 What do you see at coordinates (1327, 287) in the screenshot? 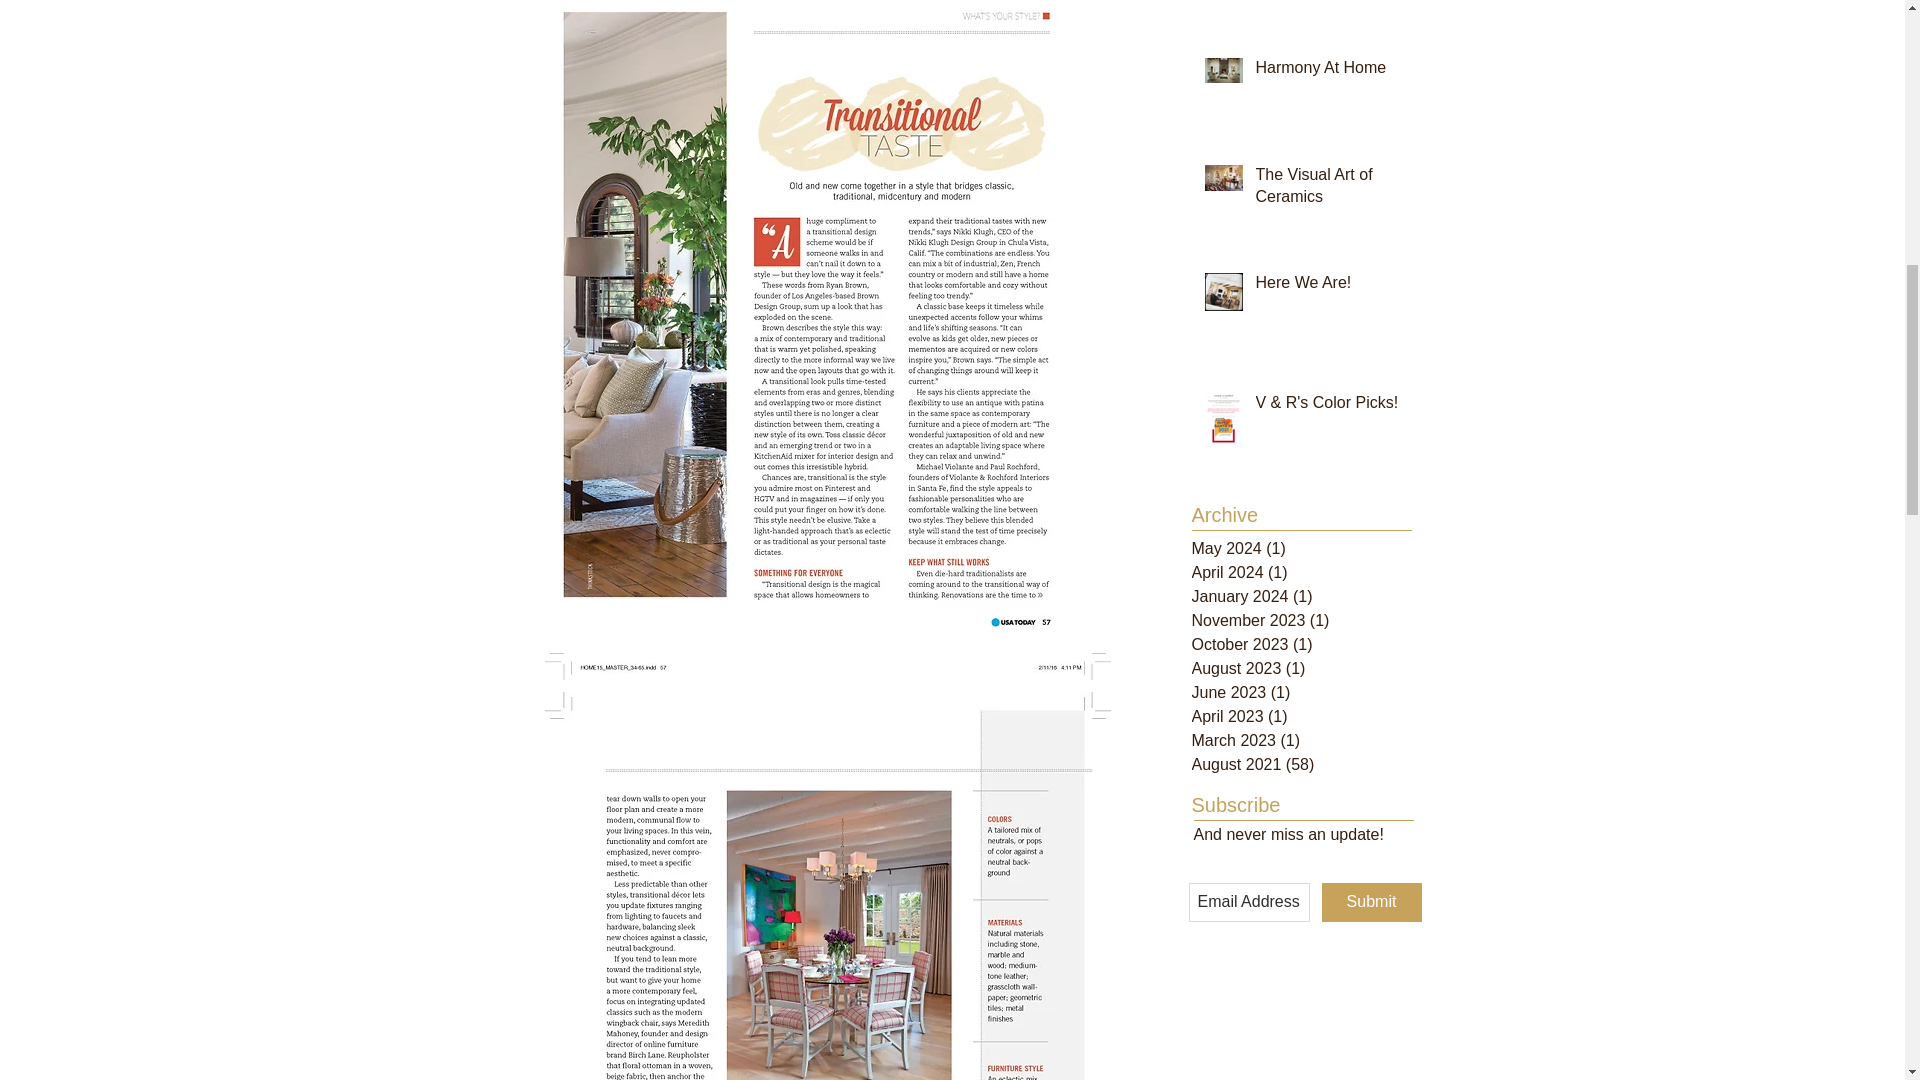
I see `Here We Are!` at bounding box center [1327, 287].